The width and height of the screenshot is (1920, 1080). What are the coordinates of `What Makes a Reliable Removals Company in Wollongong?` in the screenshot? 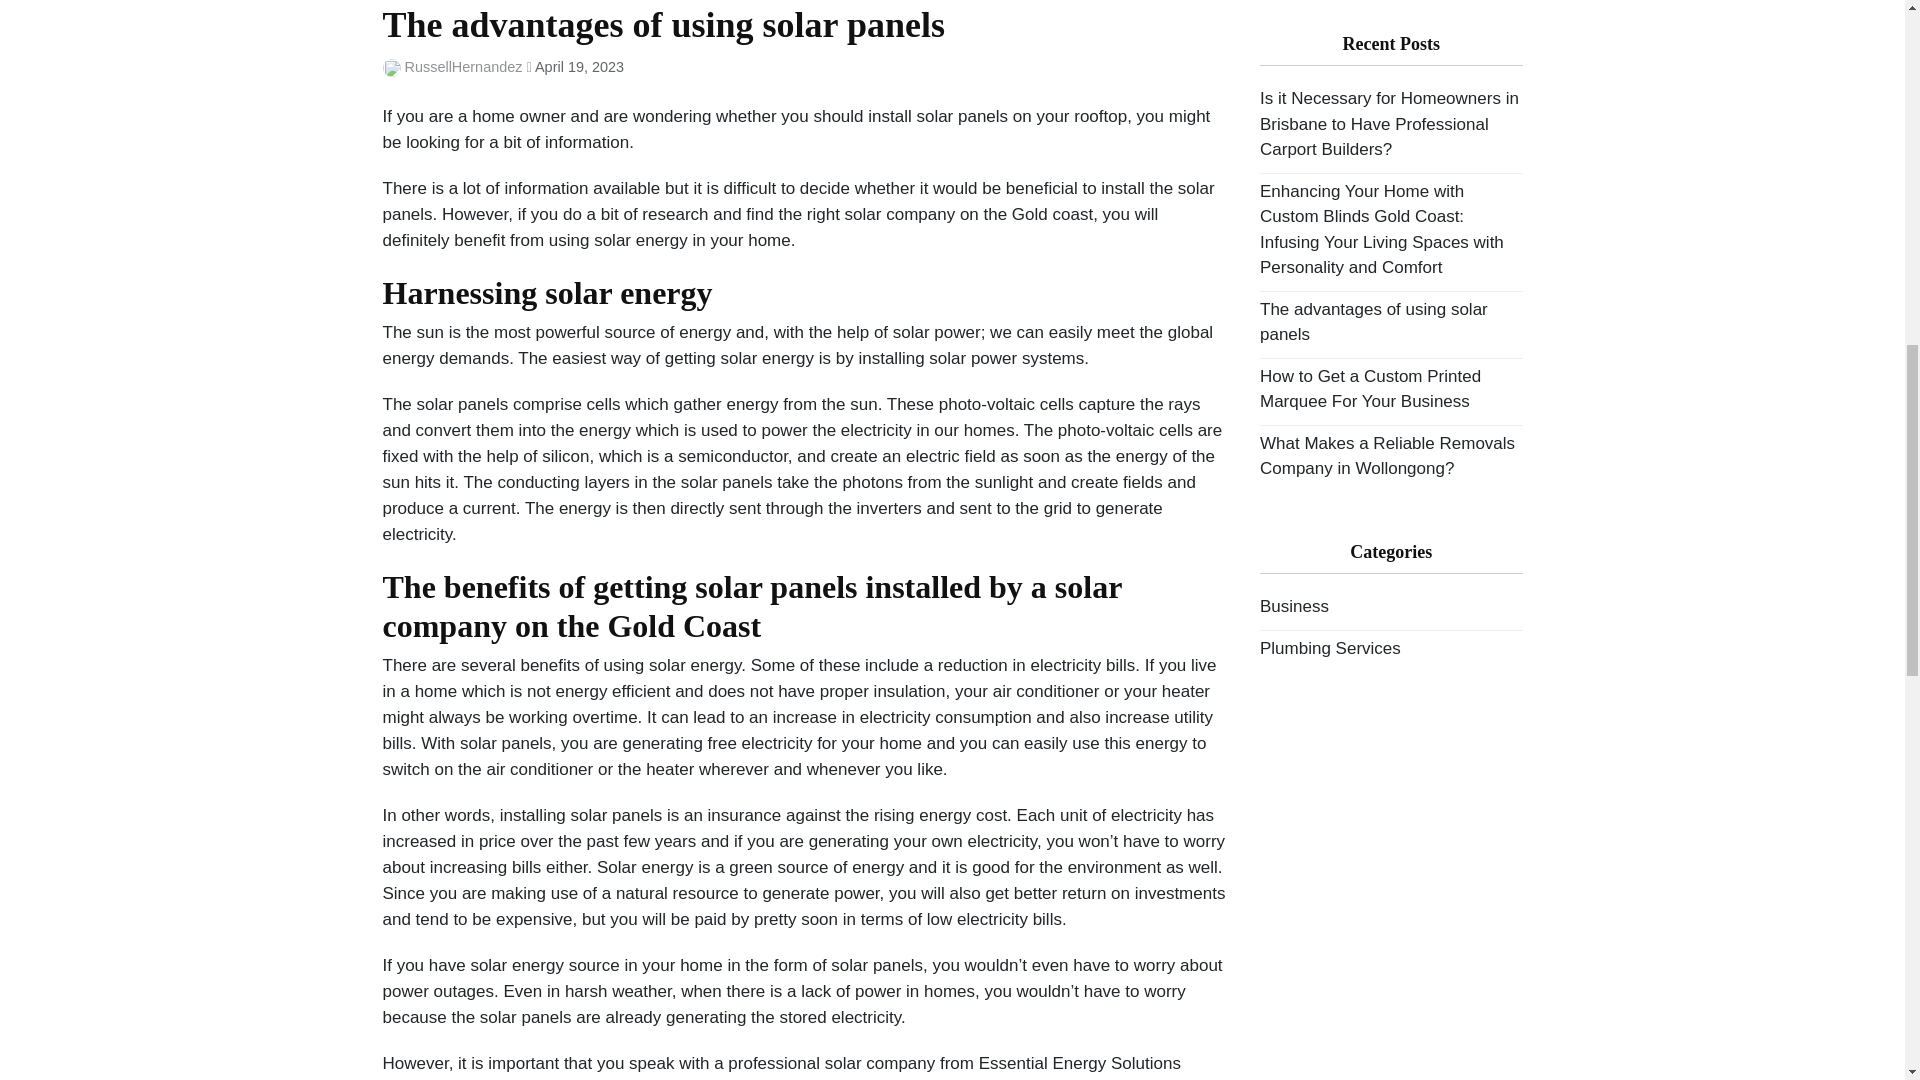 It's located at (1386, 456).